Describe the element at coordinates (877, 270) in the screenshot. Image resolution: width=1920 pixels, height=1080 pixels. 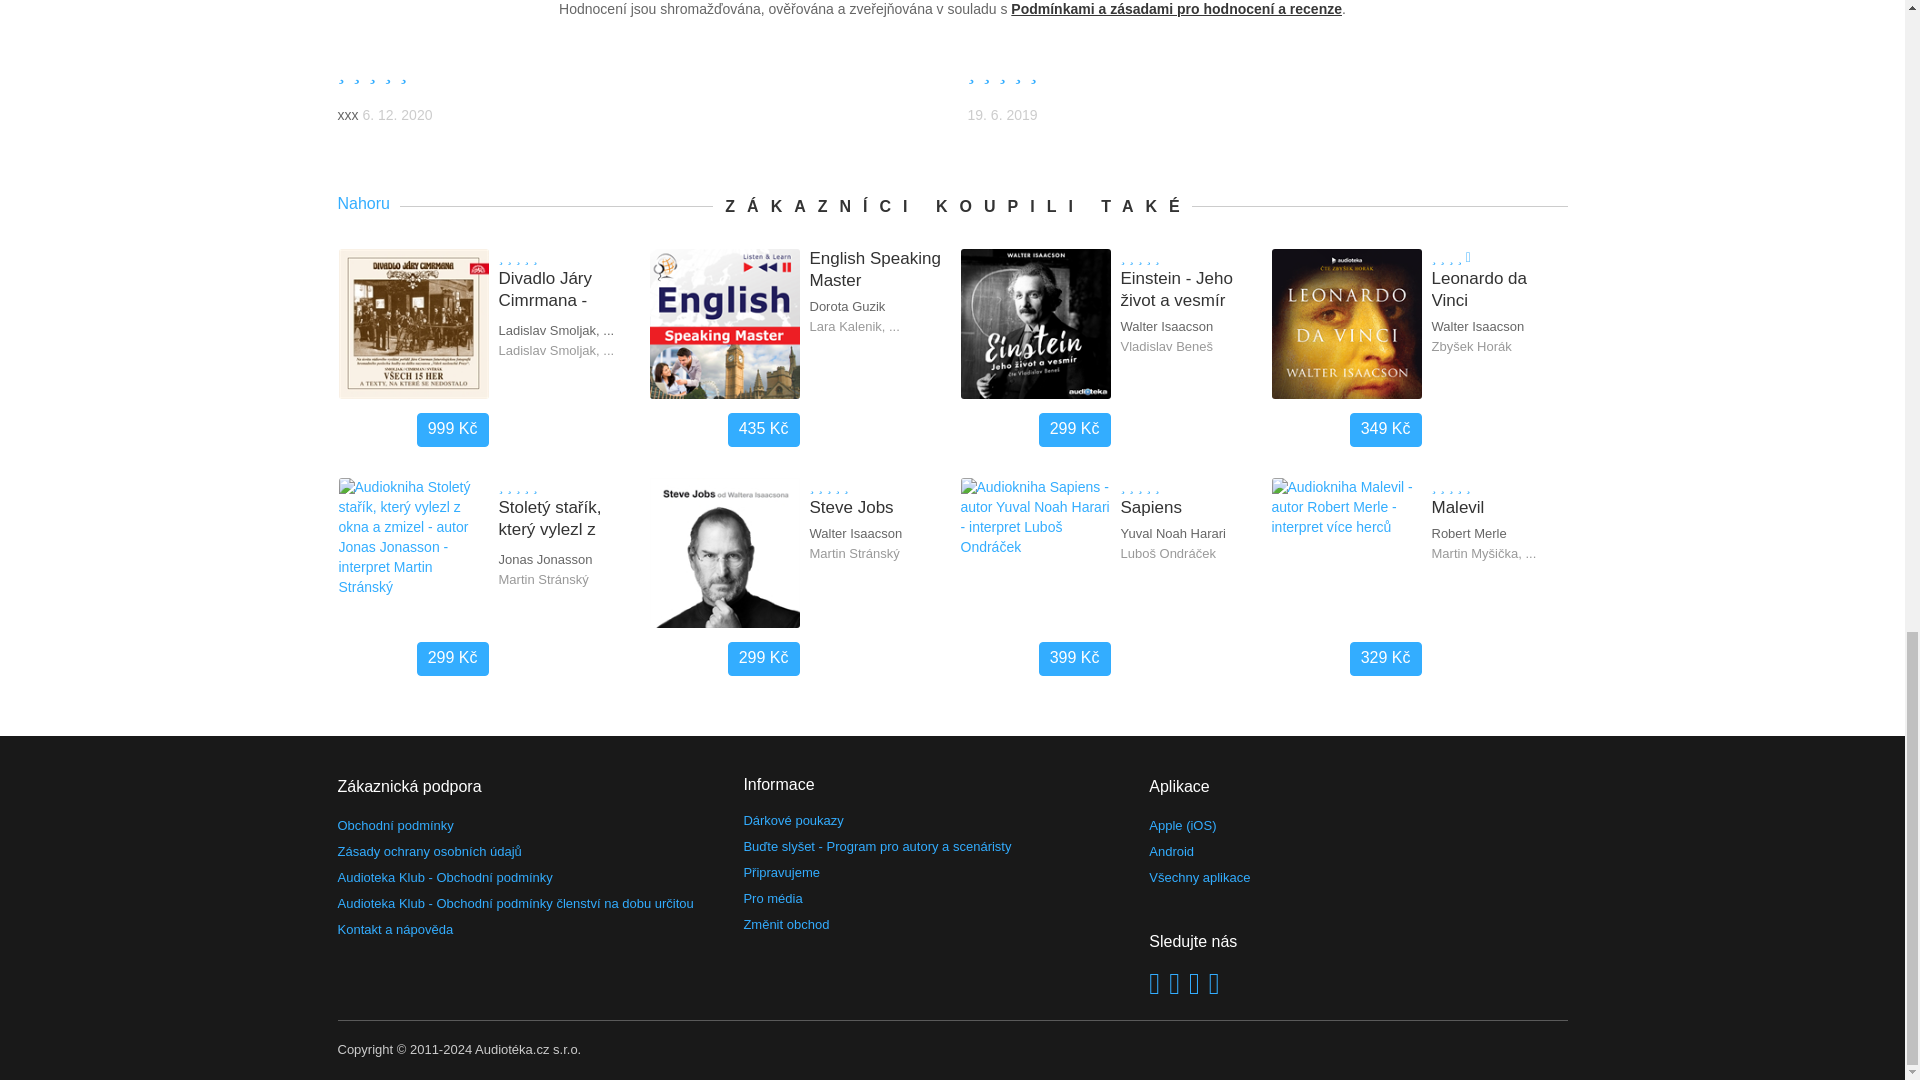
I see `English Speaking Master` at that location.